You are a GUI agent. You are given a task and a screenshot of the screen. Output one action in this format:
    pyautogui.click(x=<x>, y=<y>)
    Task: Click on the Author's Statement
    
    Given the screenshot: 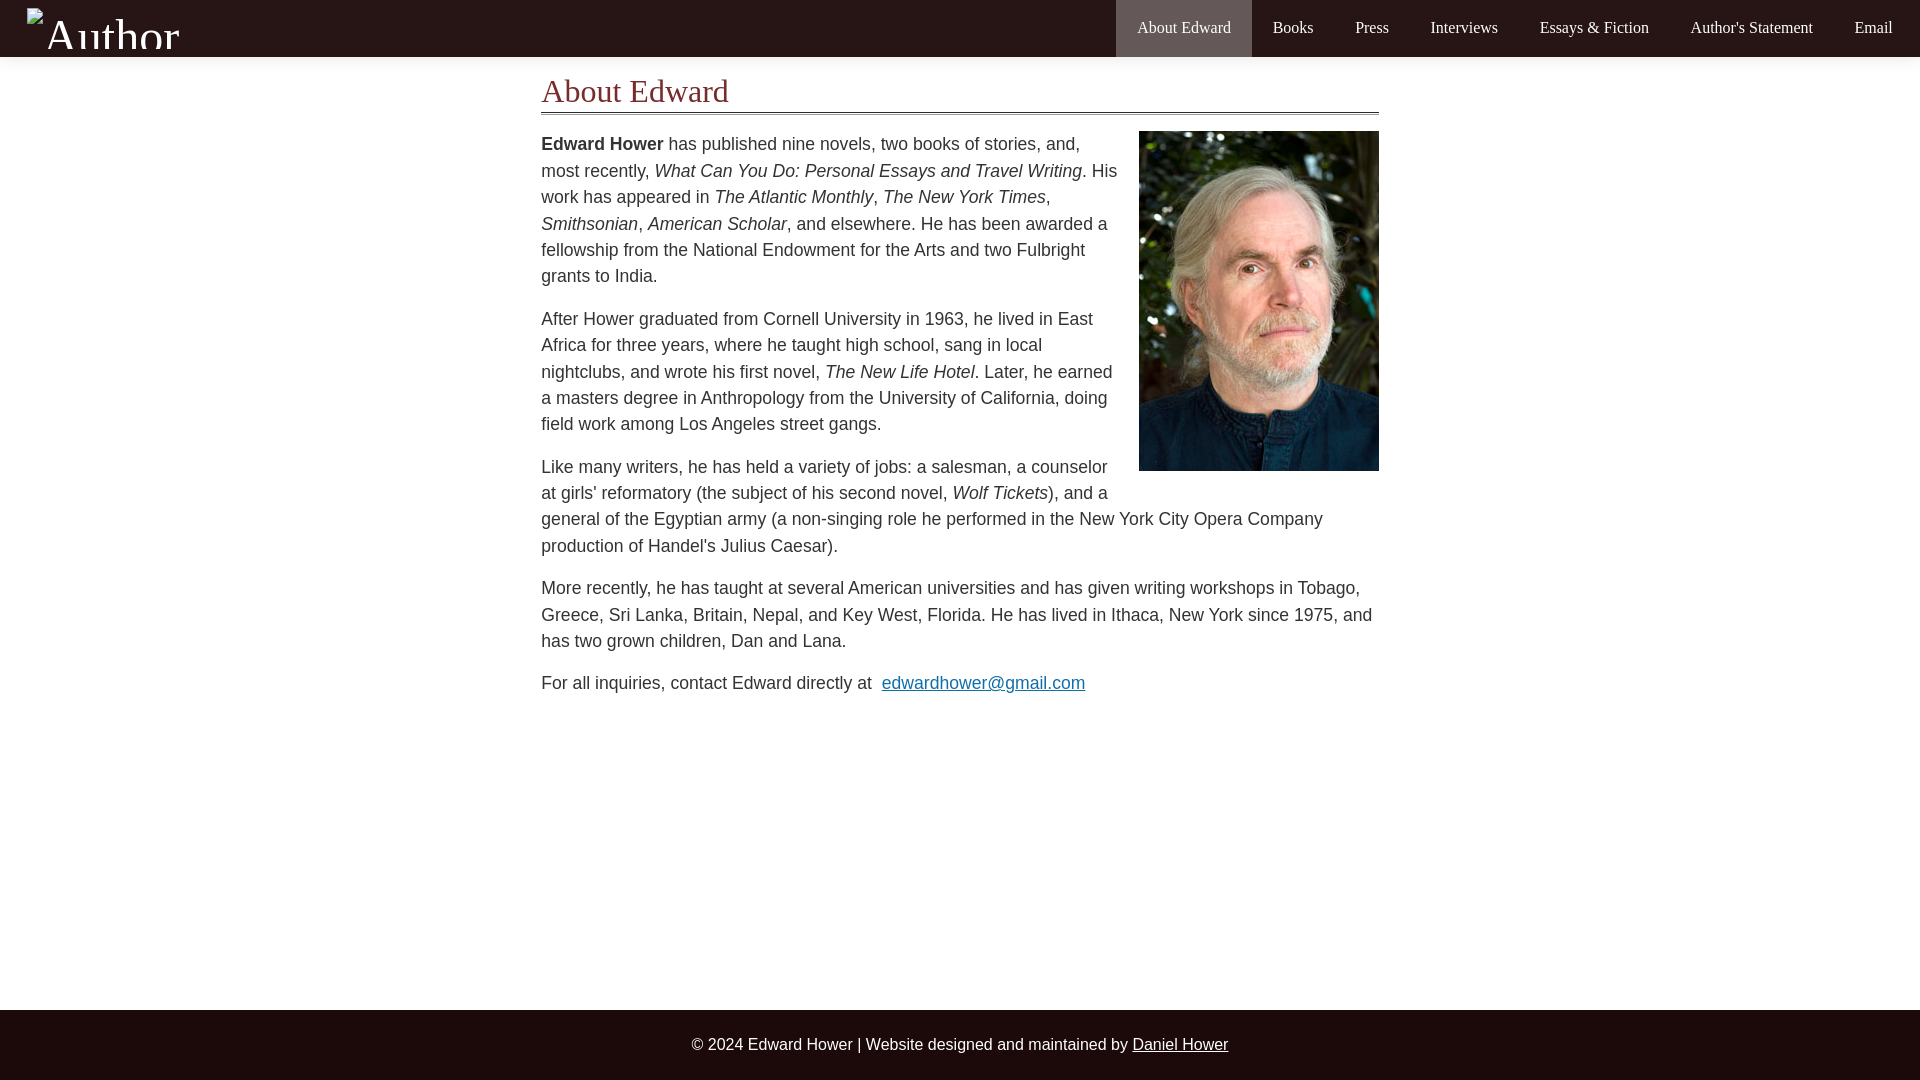 What is the action you would take?
    pyautogui.click(x=1752, y=28)
    